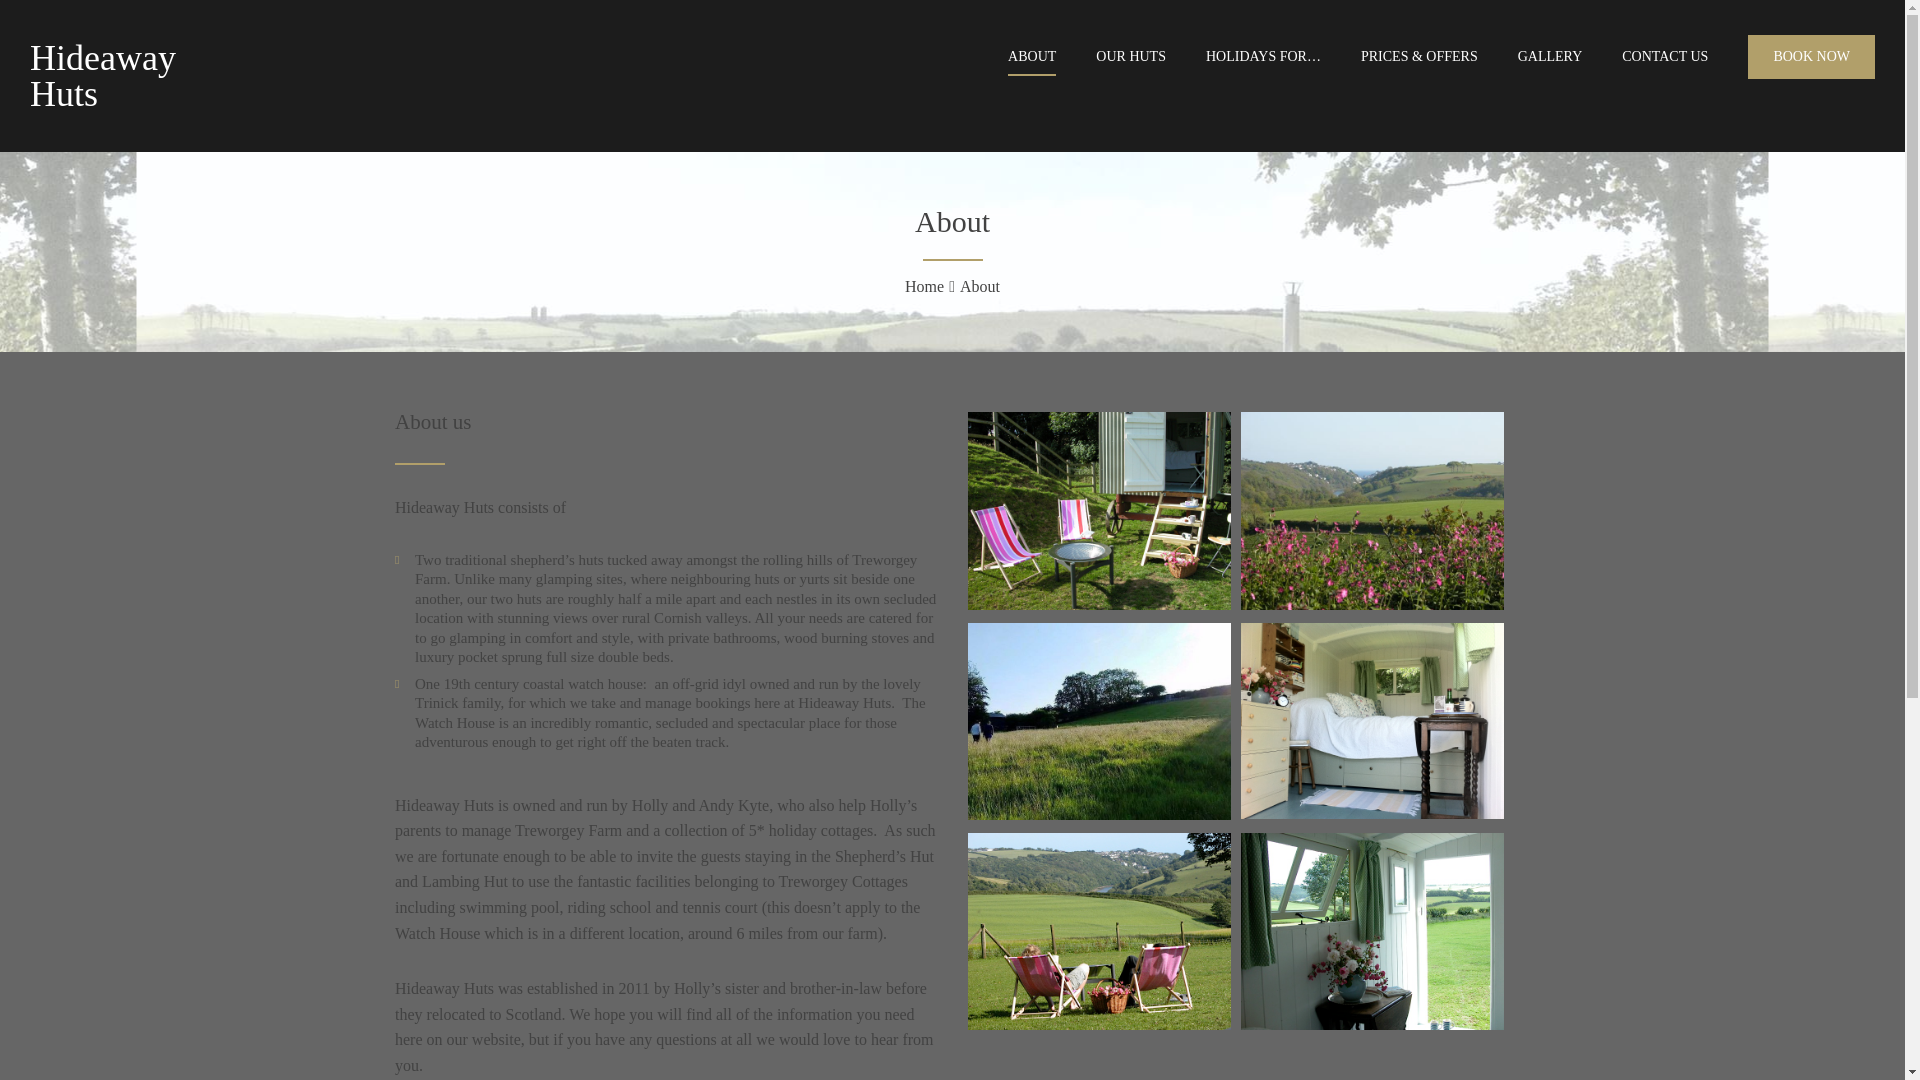 This screenshot has height=1080, width=1920. Describe the element at coordinates (1098, 814) in the screenshot. I see `below the lambing hut` at that location.